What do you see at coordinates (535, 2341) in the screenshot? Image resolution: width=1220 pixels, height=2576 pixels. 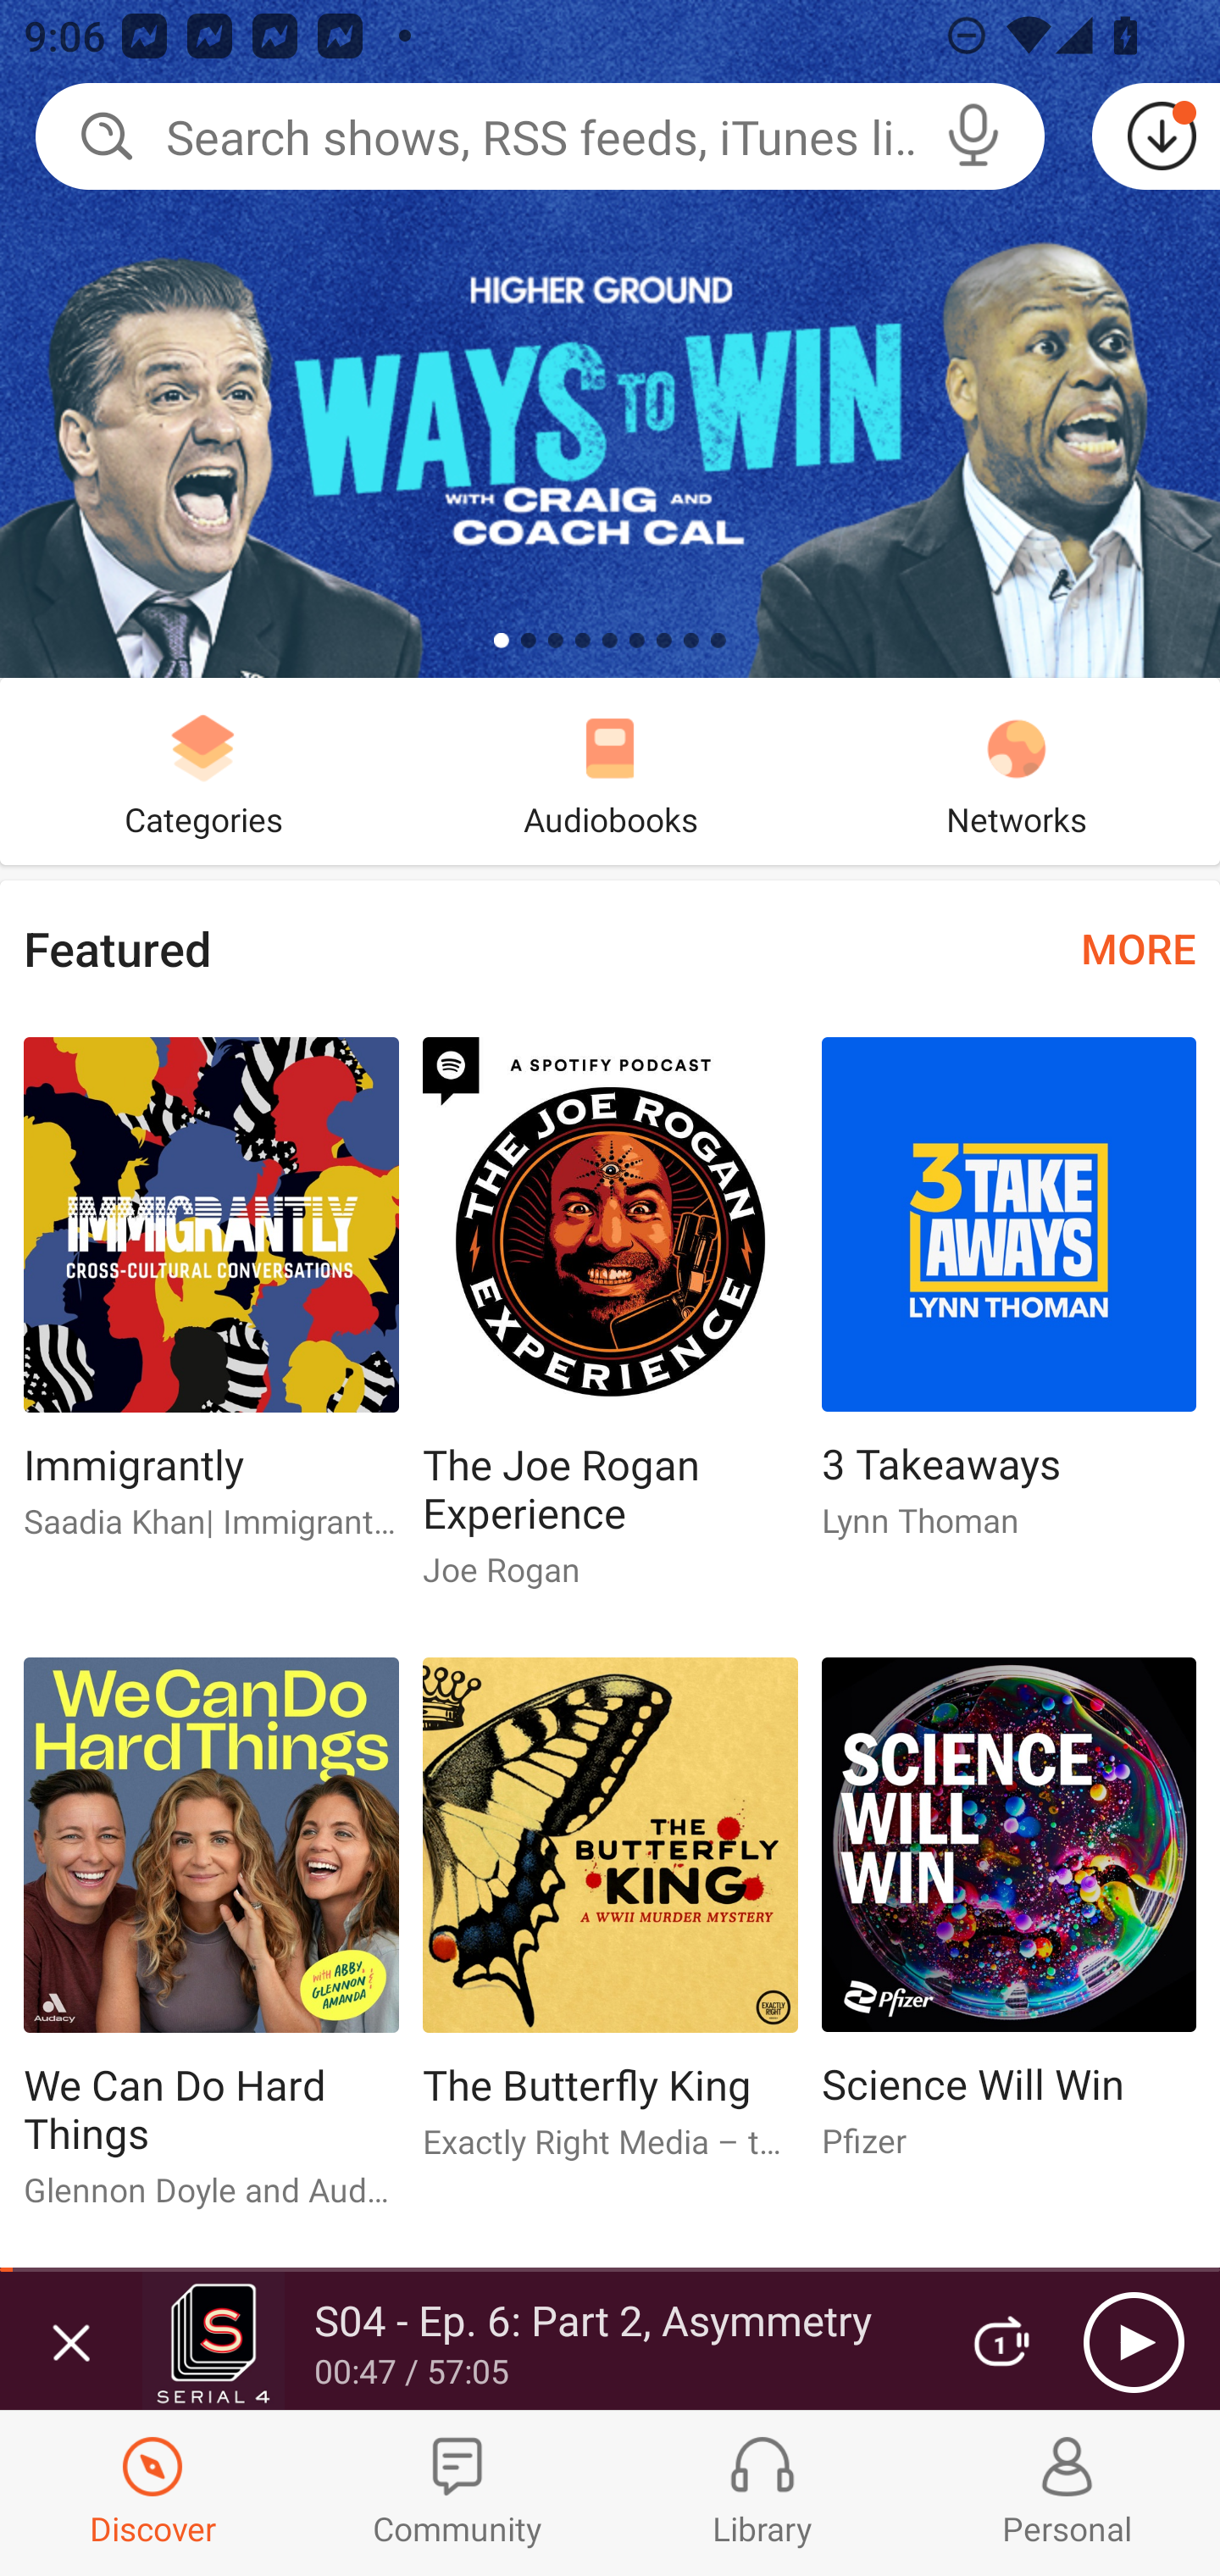 I see `S04 - Ep. 6: Part 2, Asymmetry 00:47 / 57:05` at bounding box center [535, 2341].